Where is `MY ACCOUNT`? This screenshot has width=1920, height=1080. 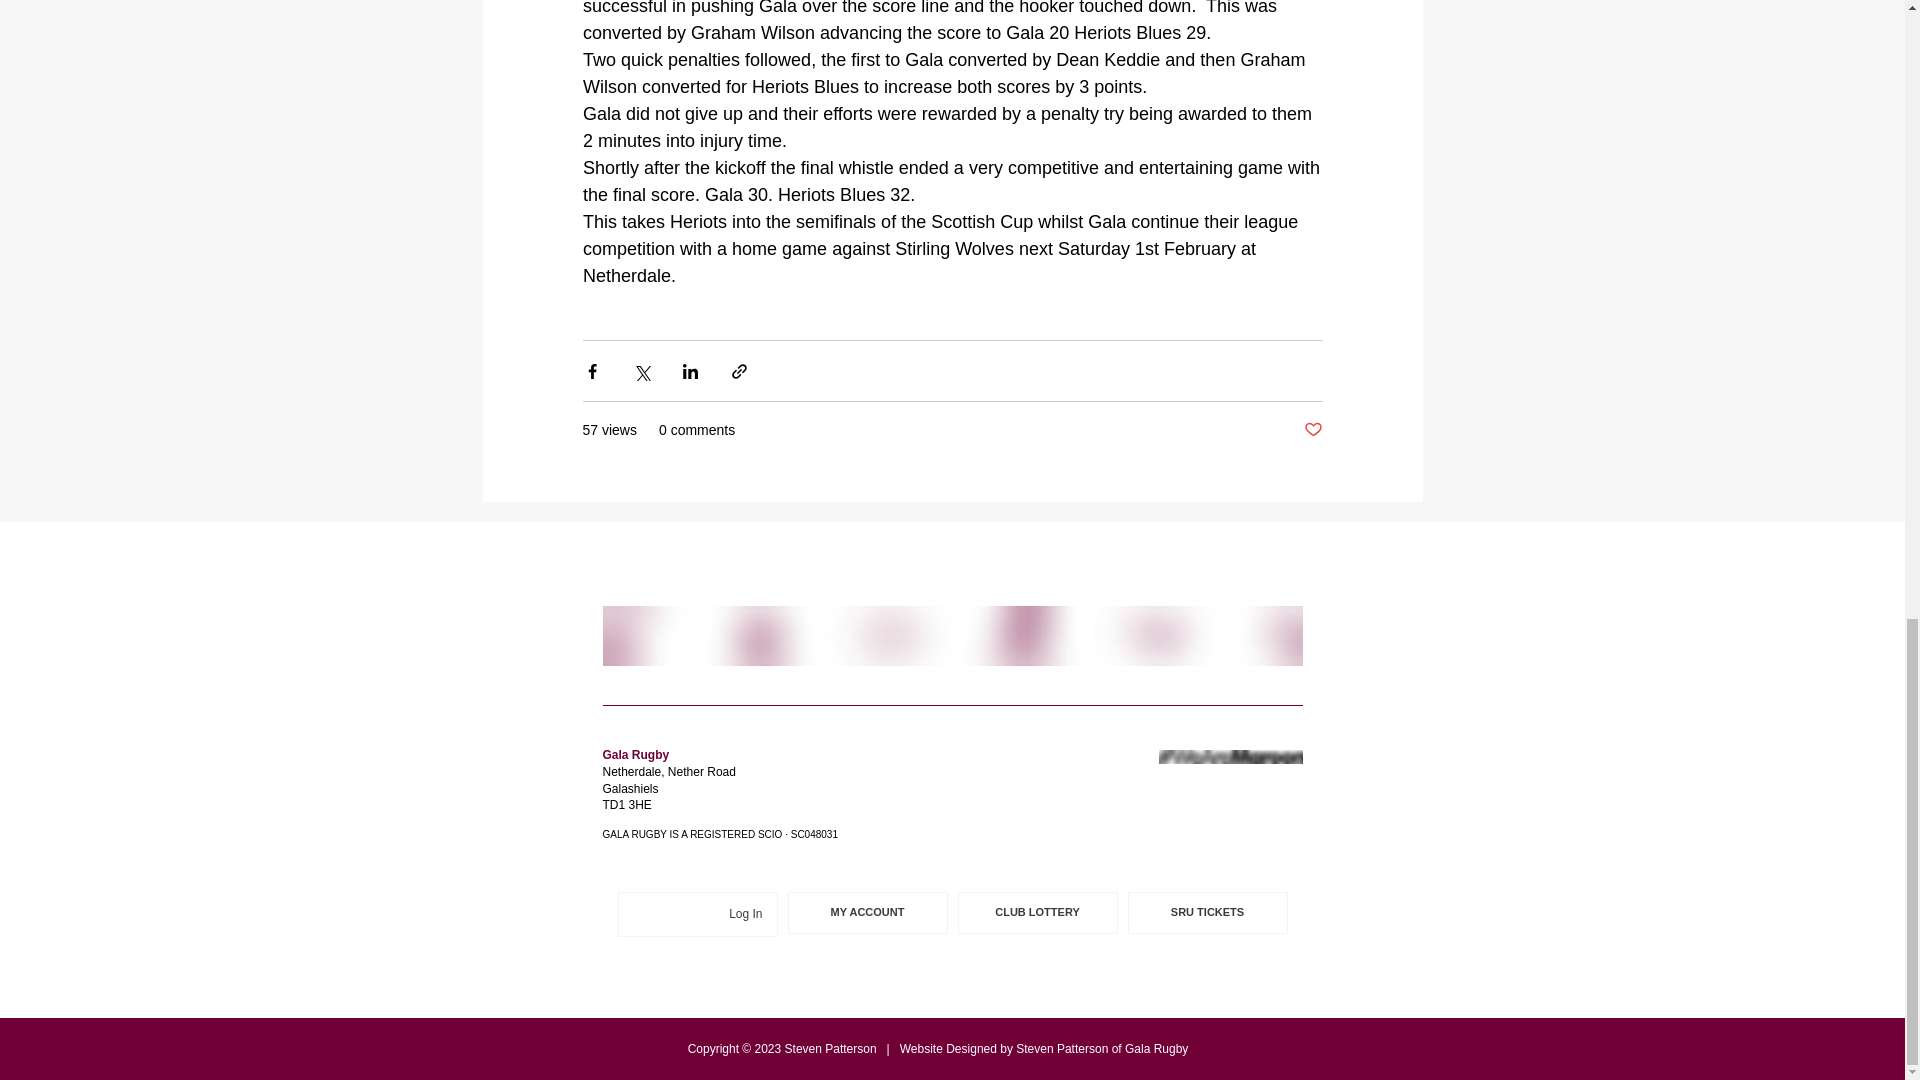 MY ACCOUNT is located at coordinates (868, 913).